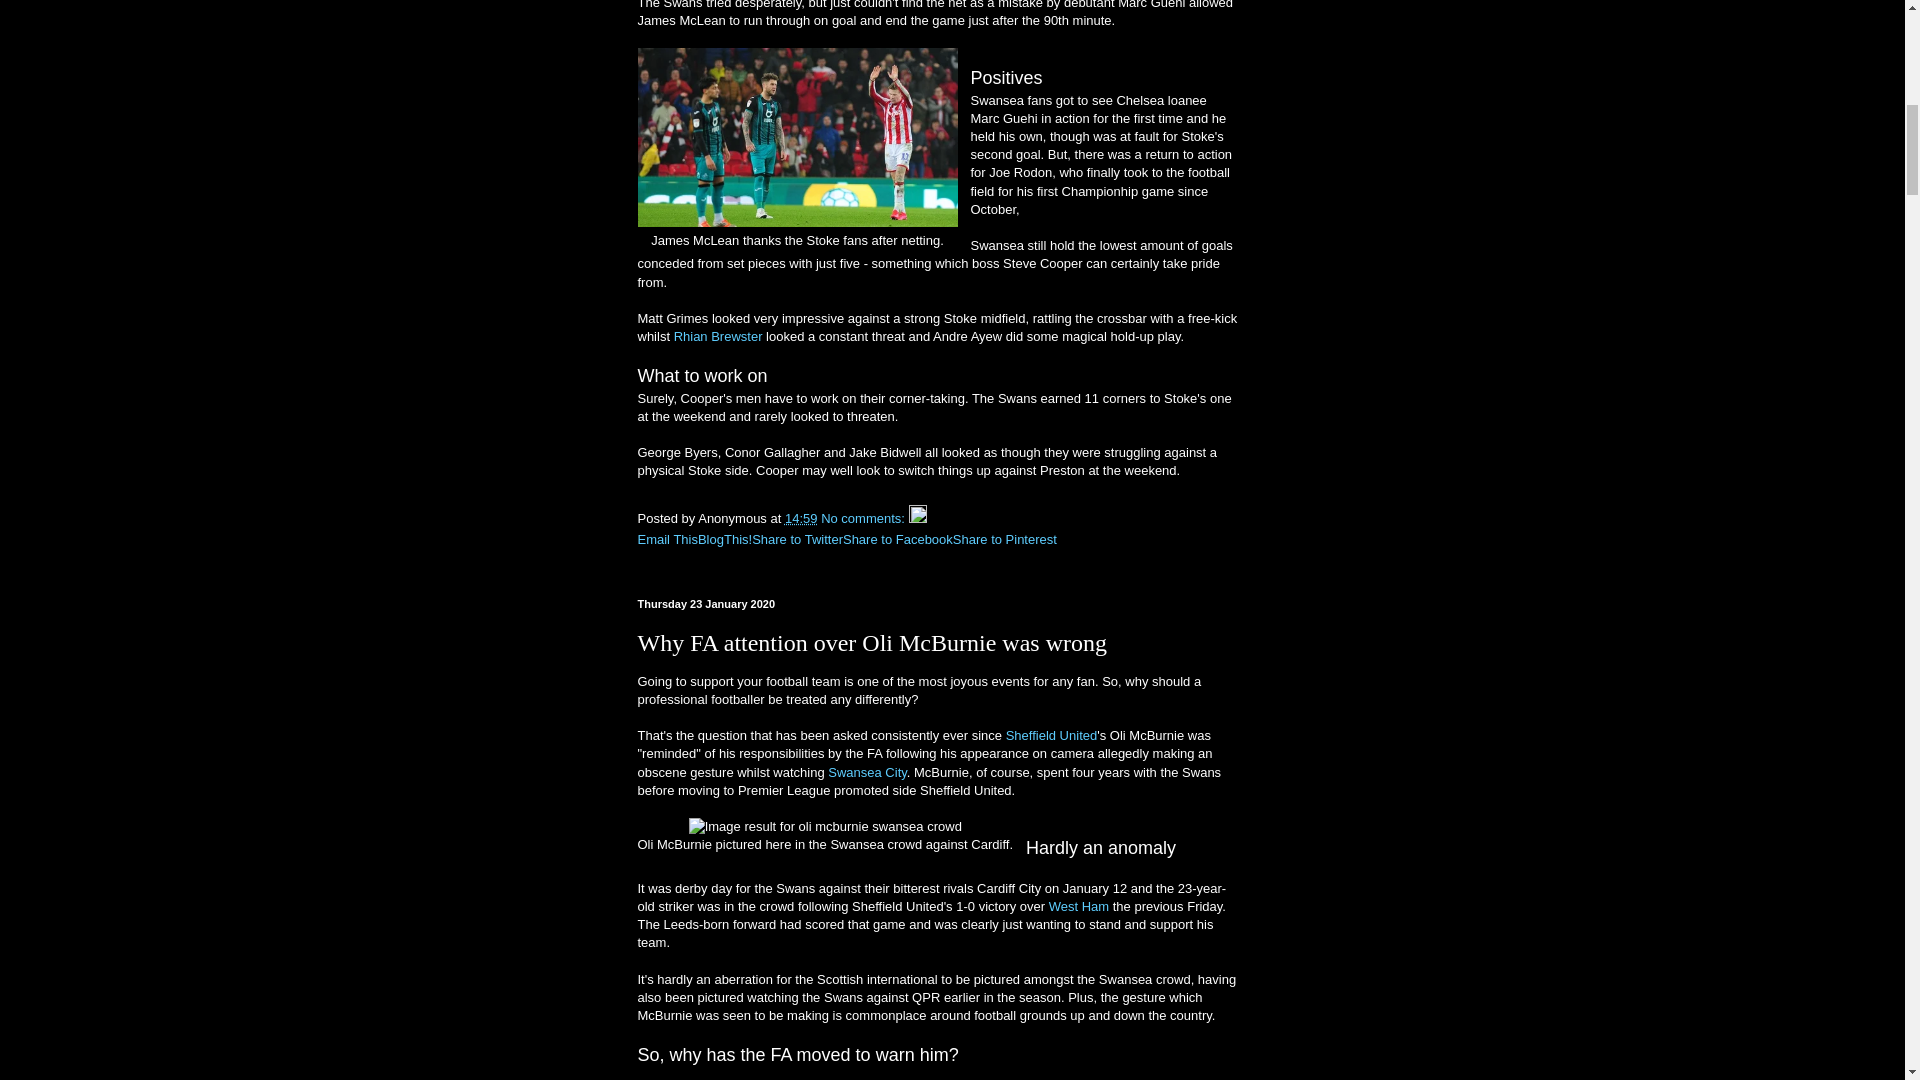  What do you see at coordinates (864, 518) in the screenshot?
I see `No comments:` at bounding box center [864, 518].